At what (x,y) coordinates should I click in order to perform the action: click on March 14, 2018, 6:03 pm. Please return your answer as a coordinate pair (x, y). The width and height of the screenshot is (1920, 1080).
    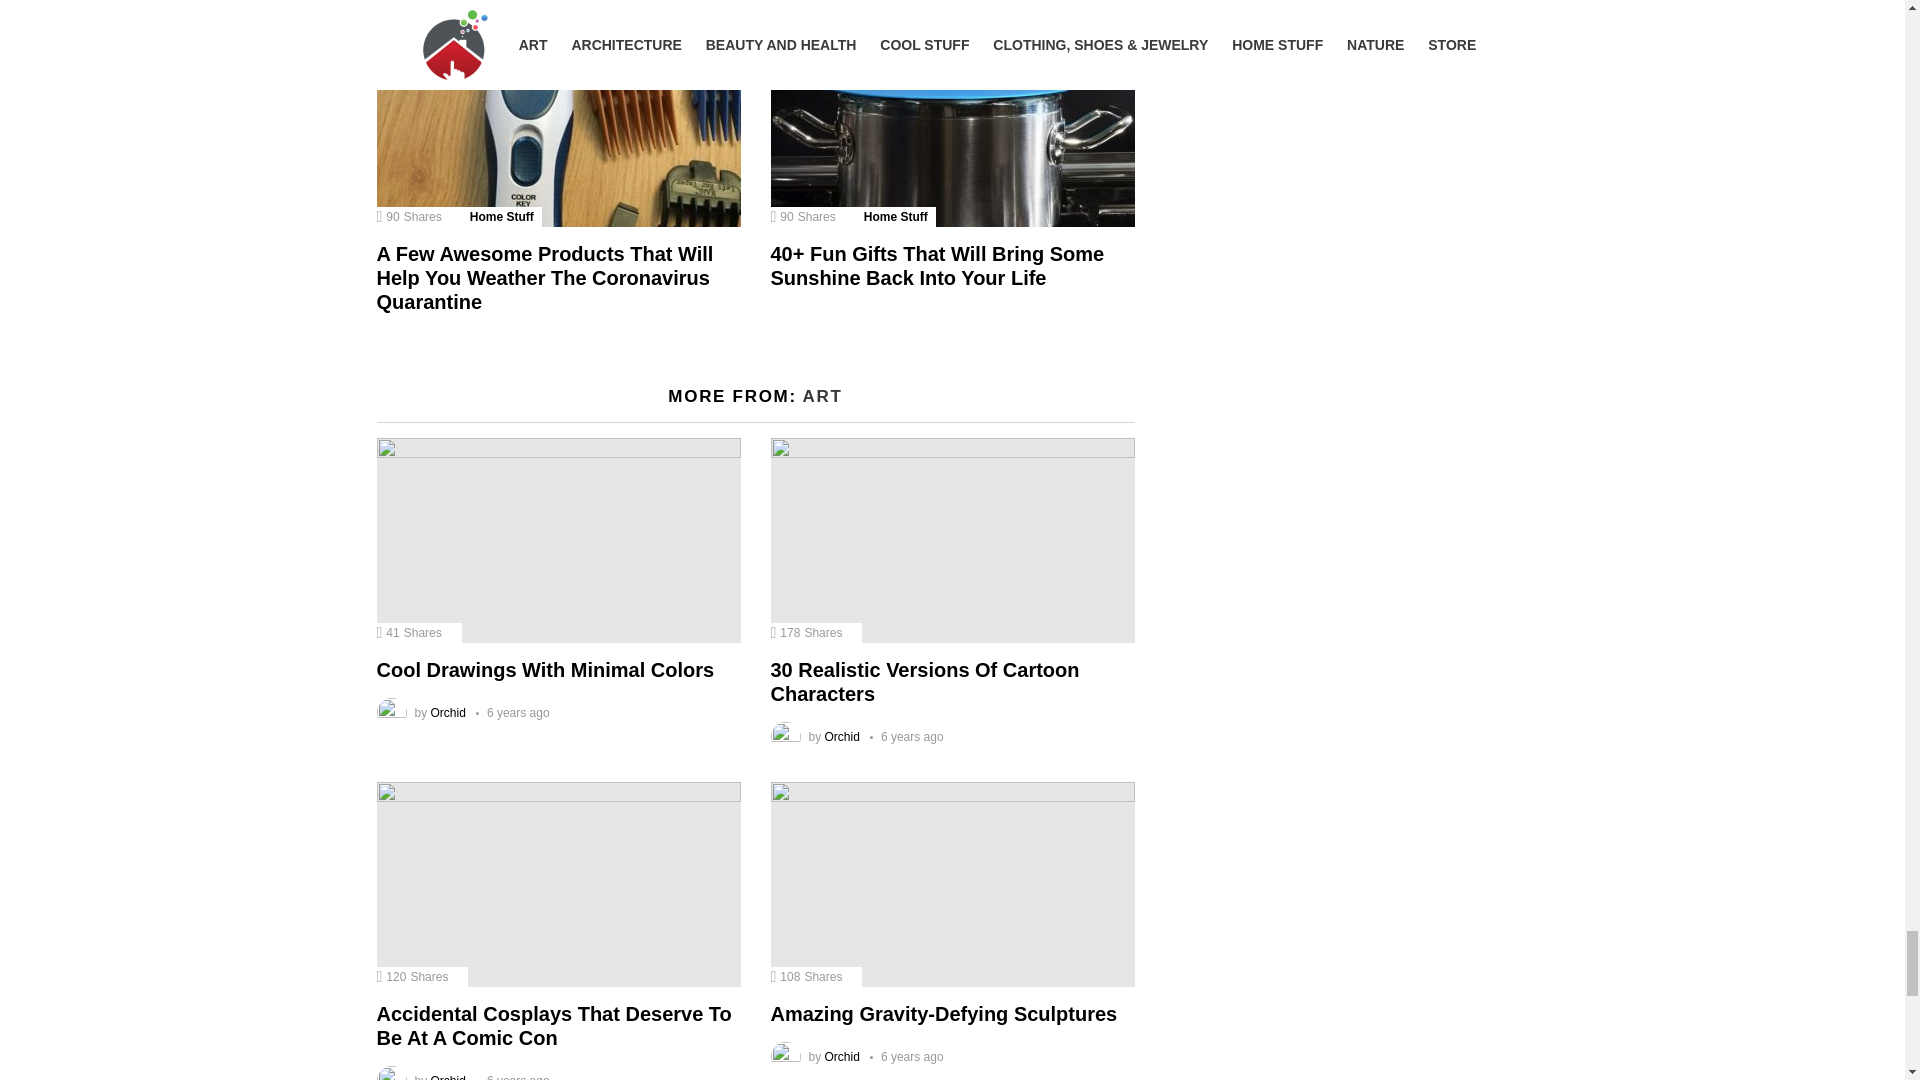
    Looking at the image, I should click on (512, 713).